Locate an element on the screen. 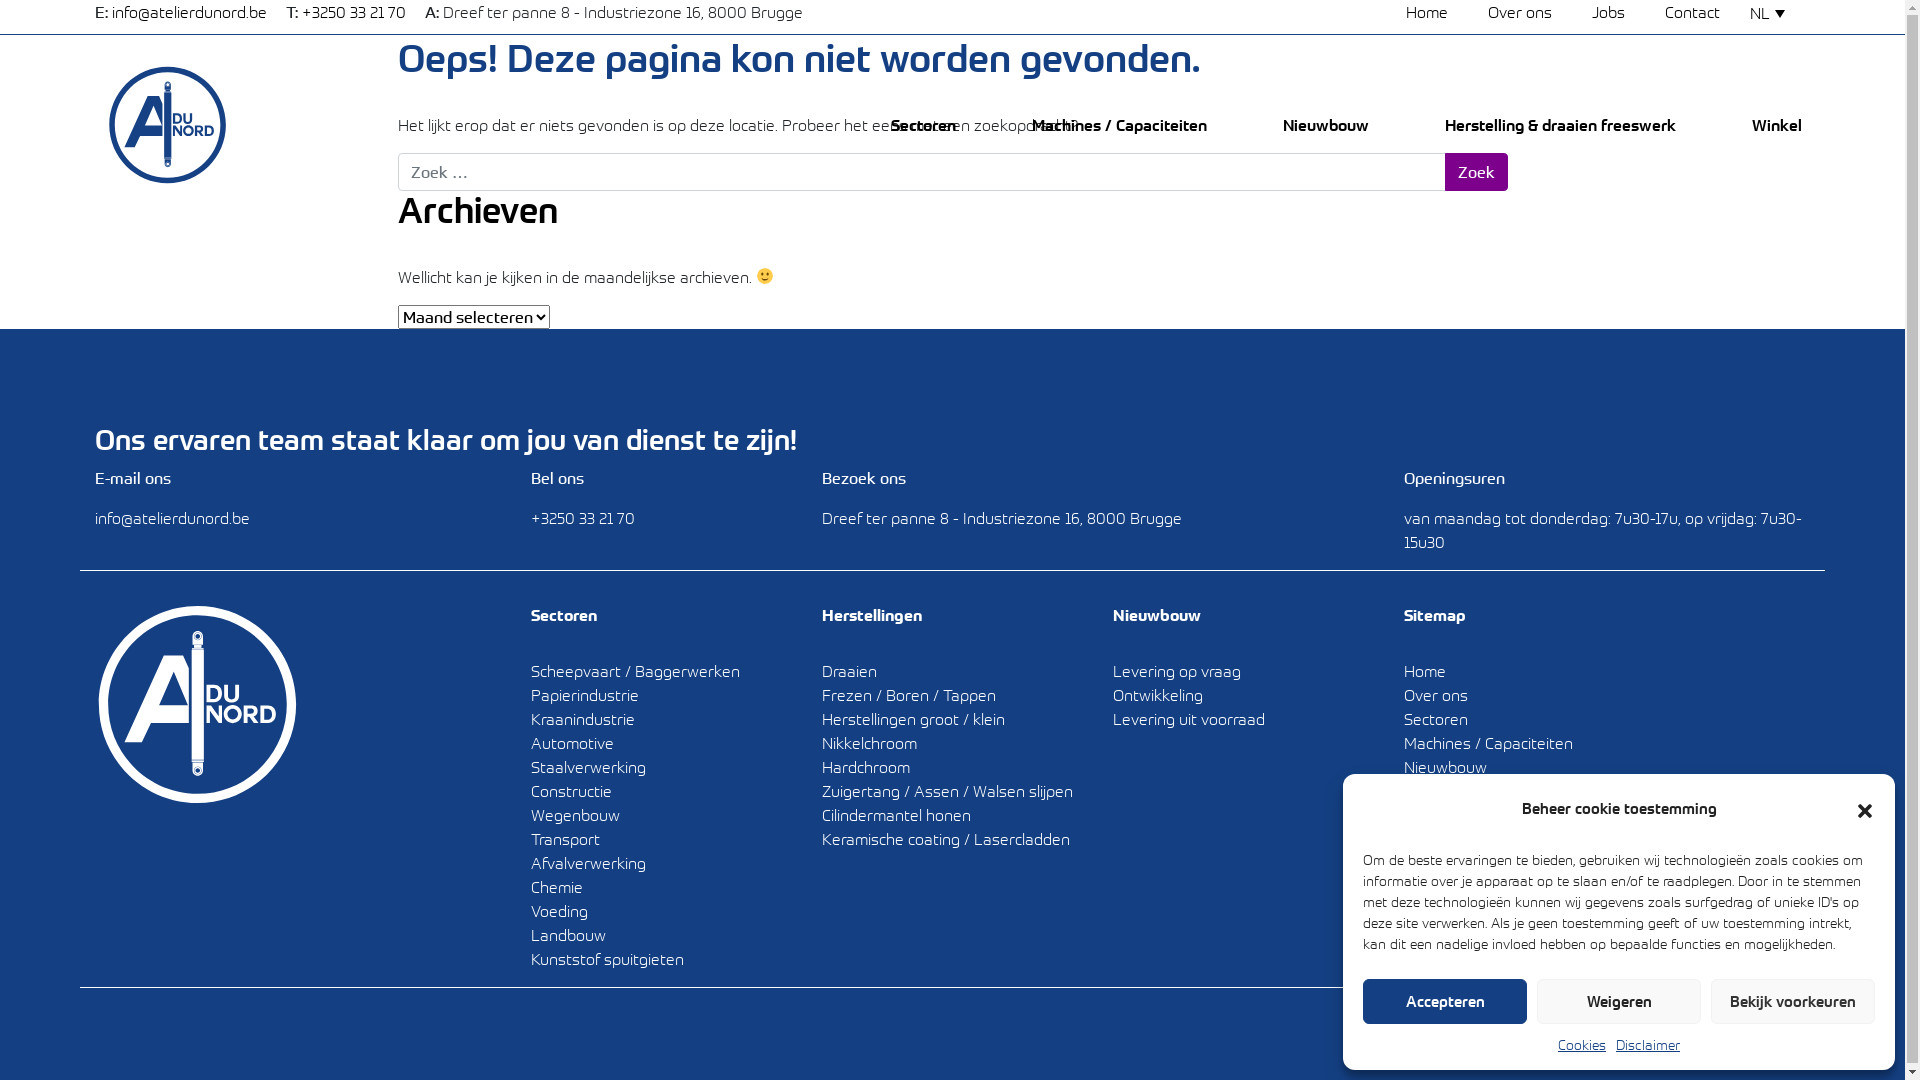 This screenshot has width=1920, height=1080. Chemie is located at coordinates (557, 887).